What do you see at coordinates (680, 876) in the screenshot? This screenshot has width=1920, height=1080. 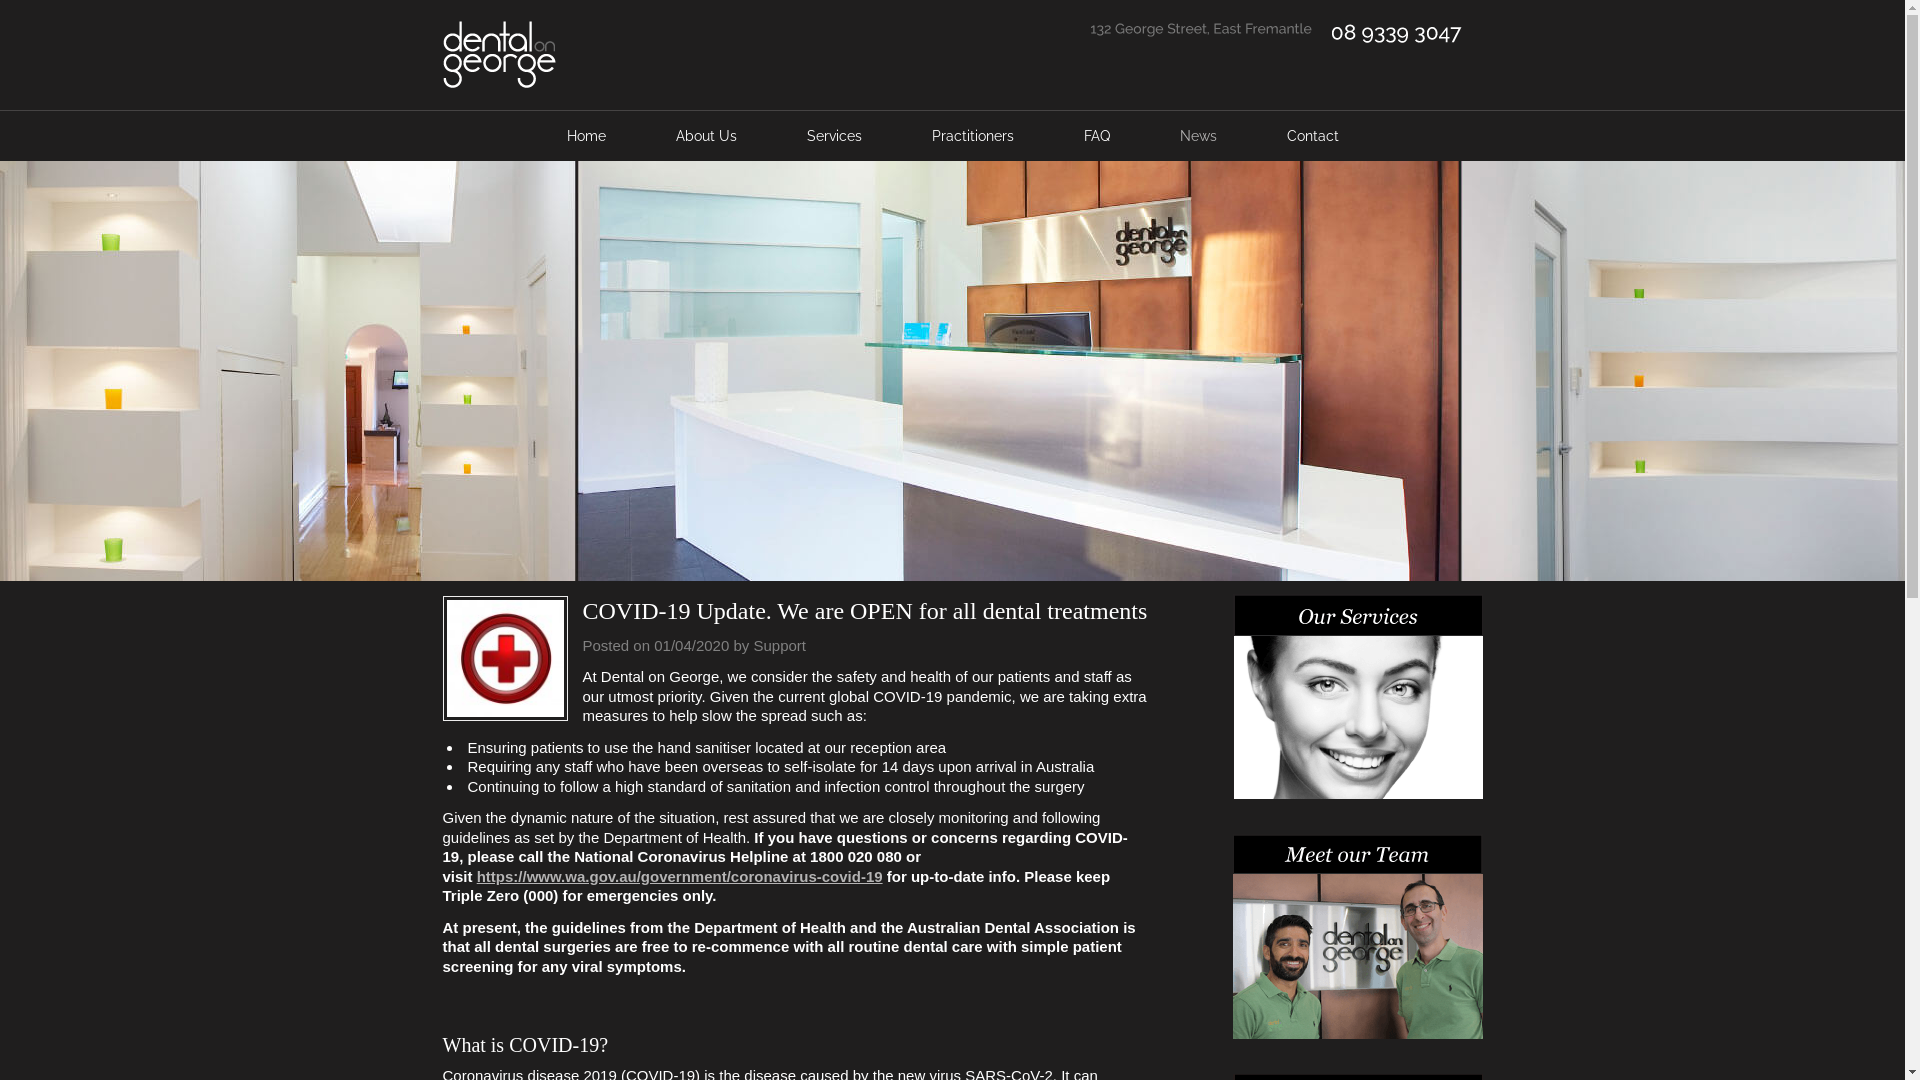 I see `https://www.wa.gov.au/government/coronavirus-covid-19` at bounding box center [680, 876].